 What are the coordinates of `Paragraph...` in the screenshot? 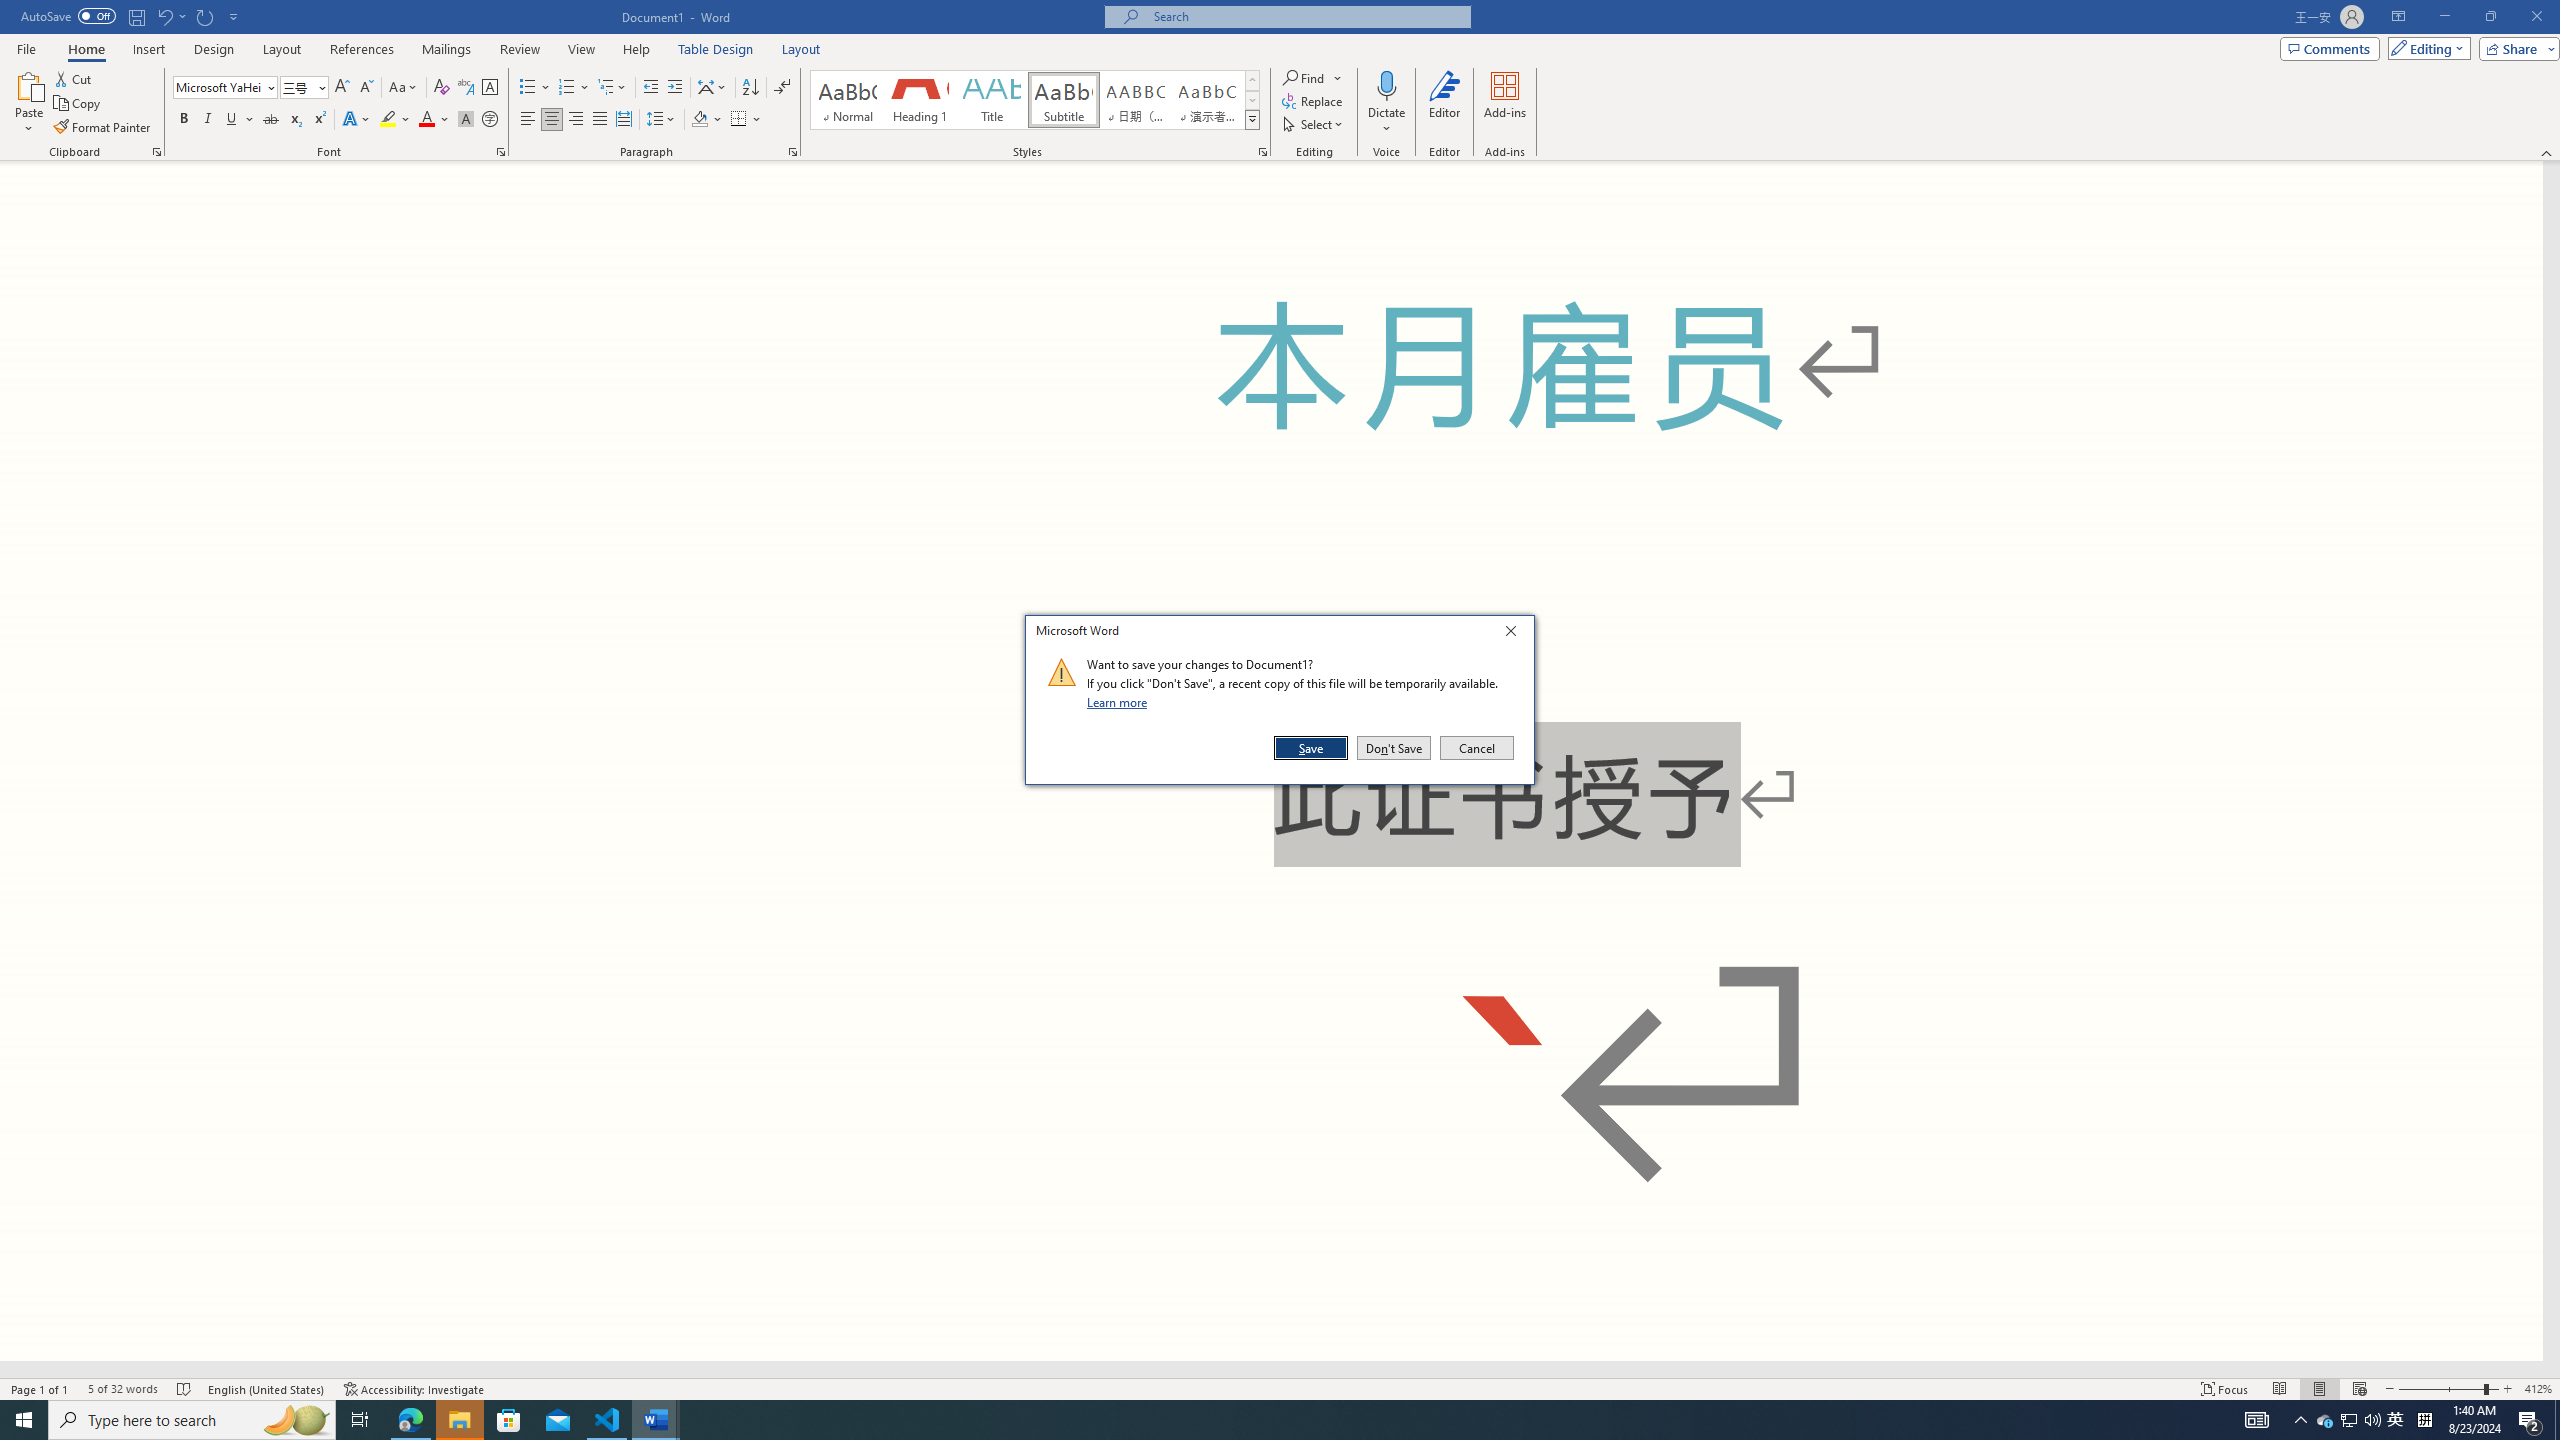 It's located at (793, 152).